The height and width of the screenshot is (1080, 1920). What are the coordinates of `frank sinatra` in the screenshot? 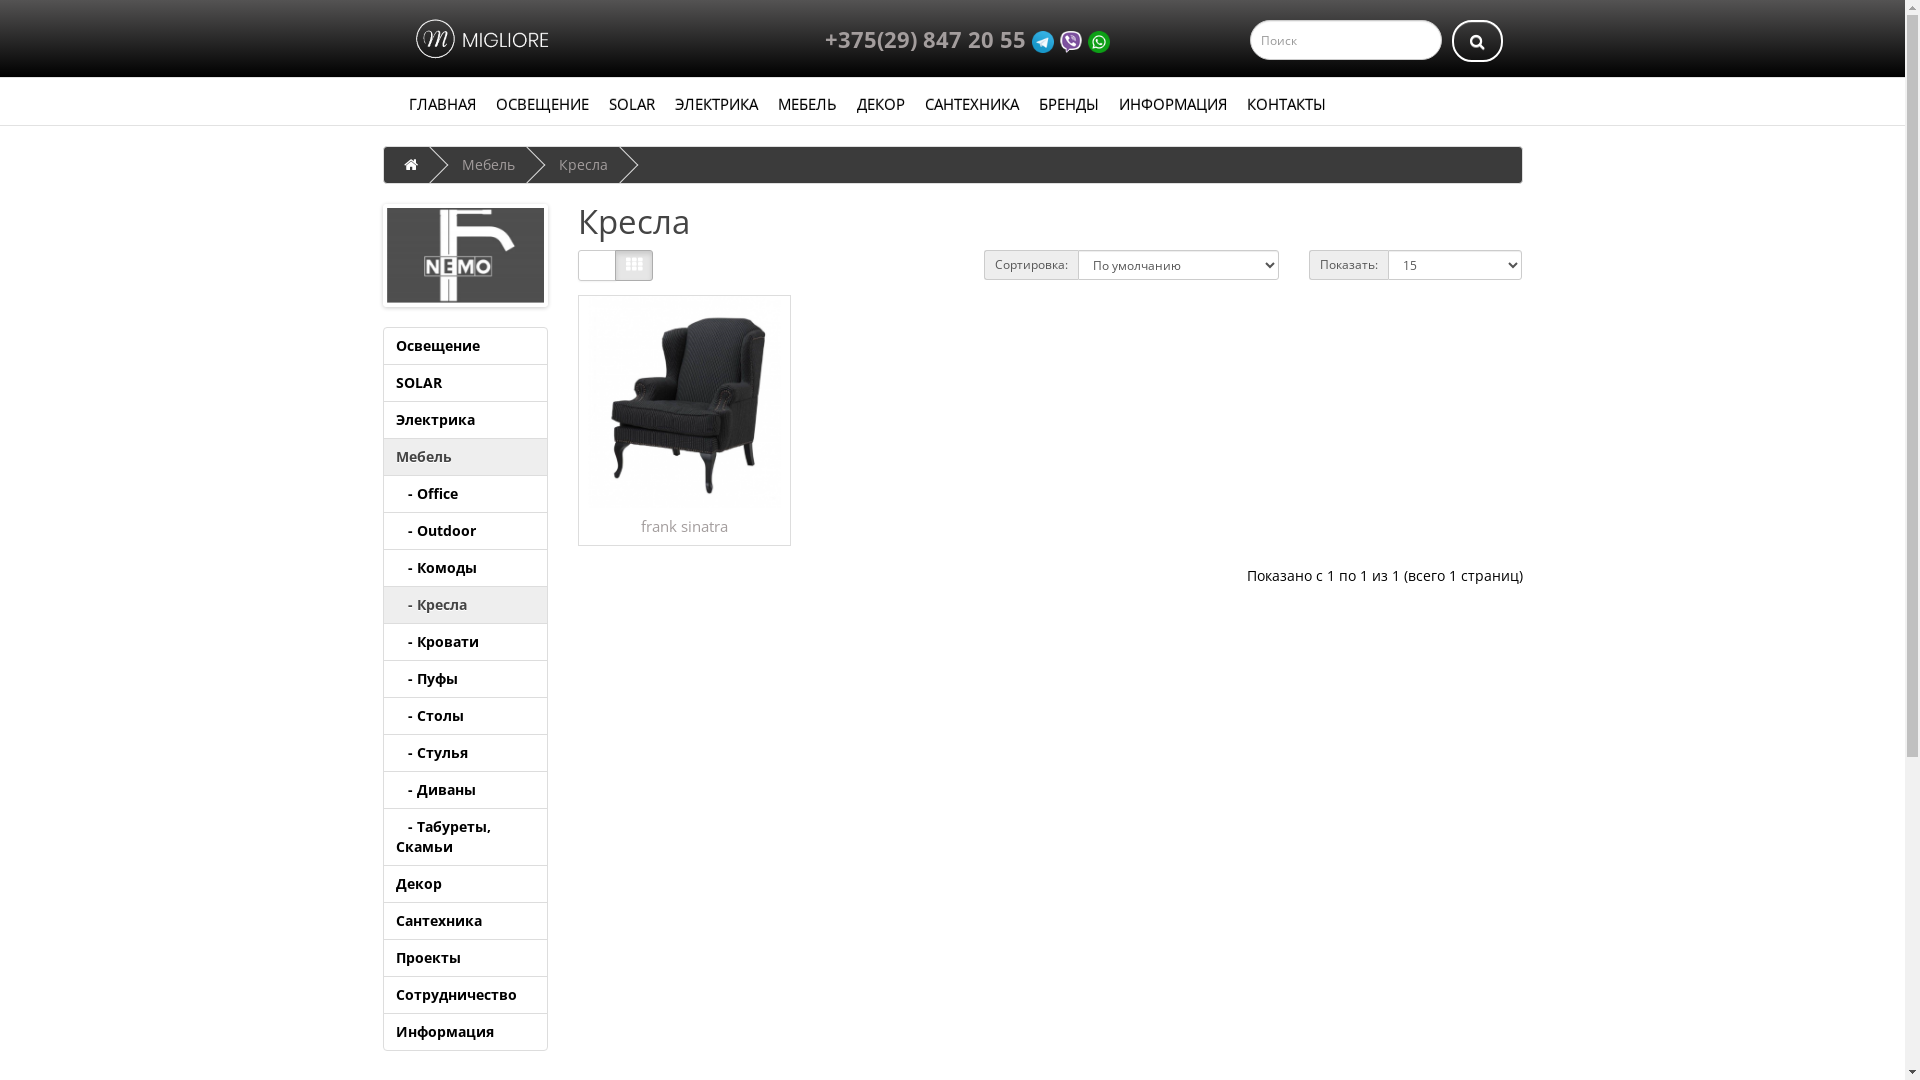 It's located at (684, 402).